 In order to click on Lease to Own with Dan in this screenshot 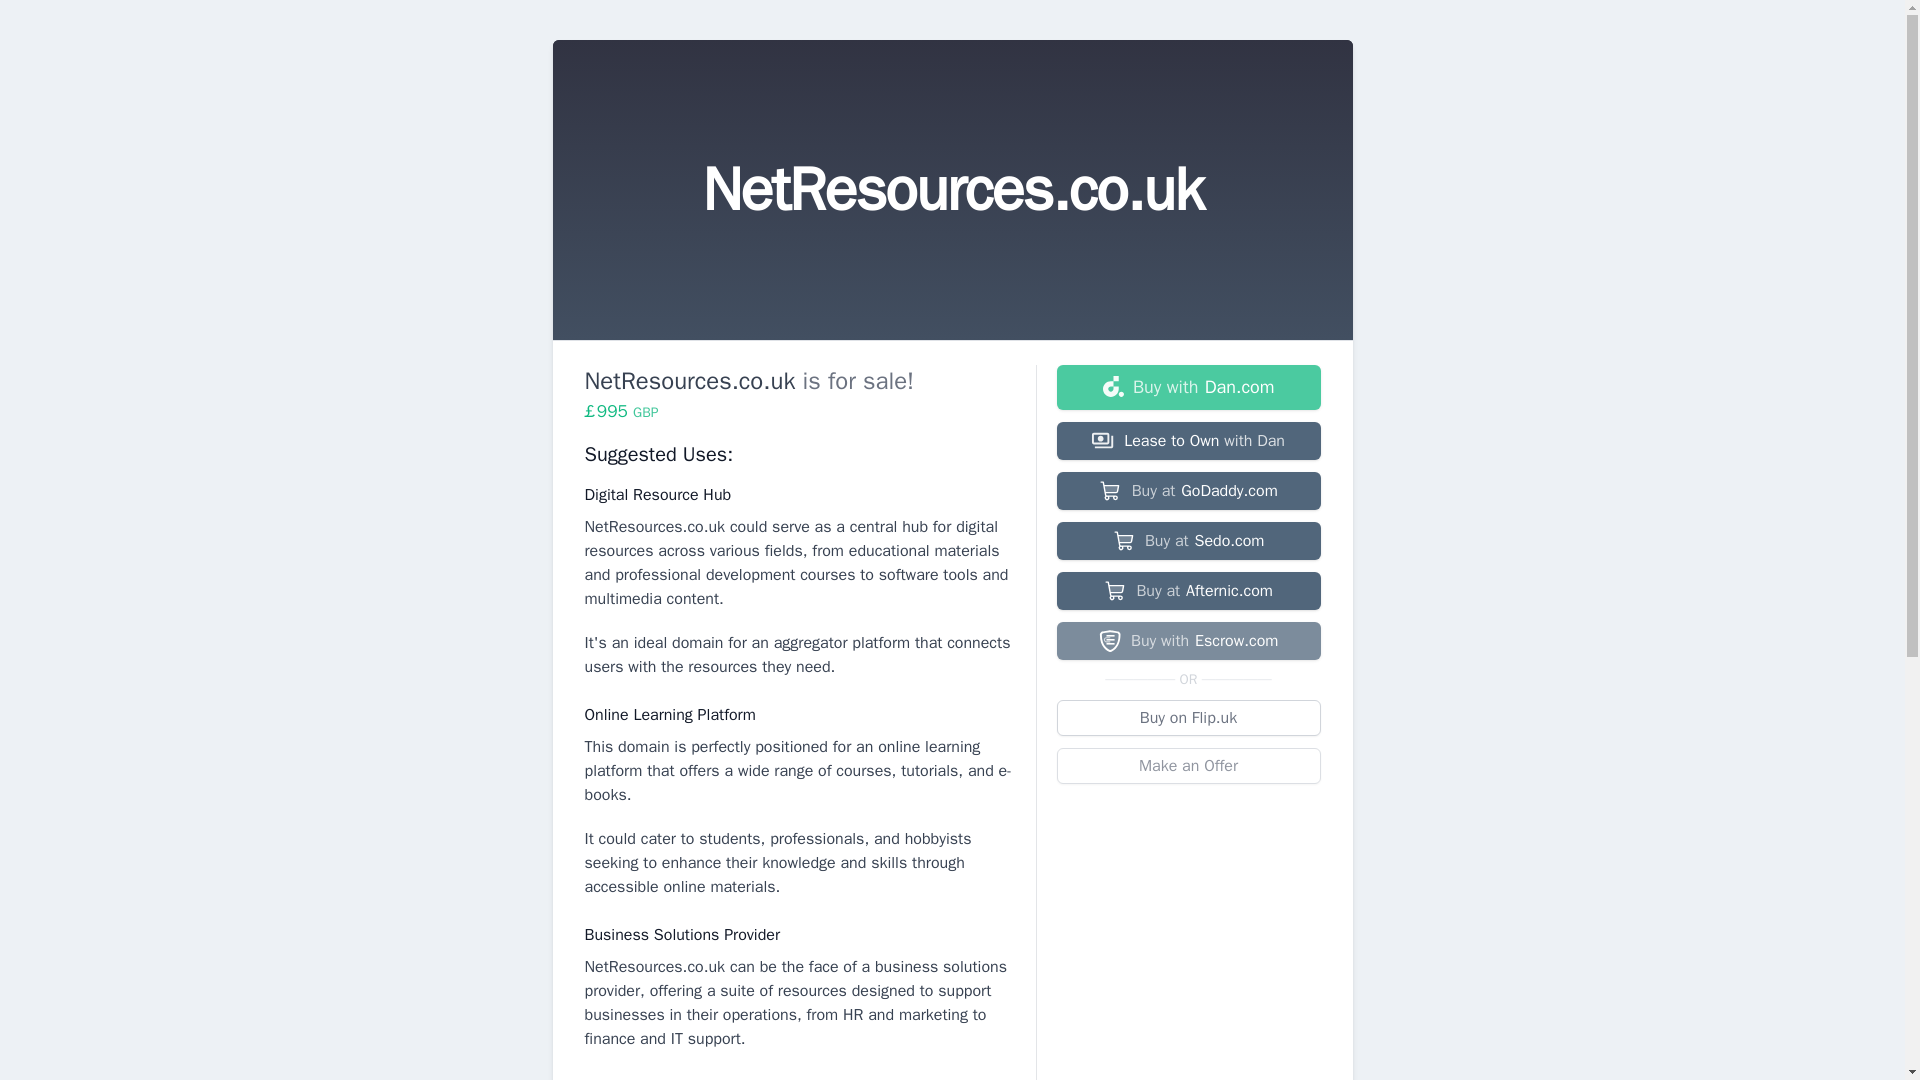, I will do `click(1188, 441)`.